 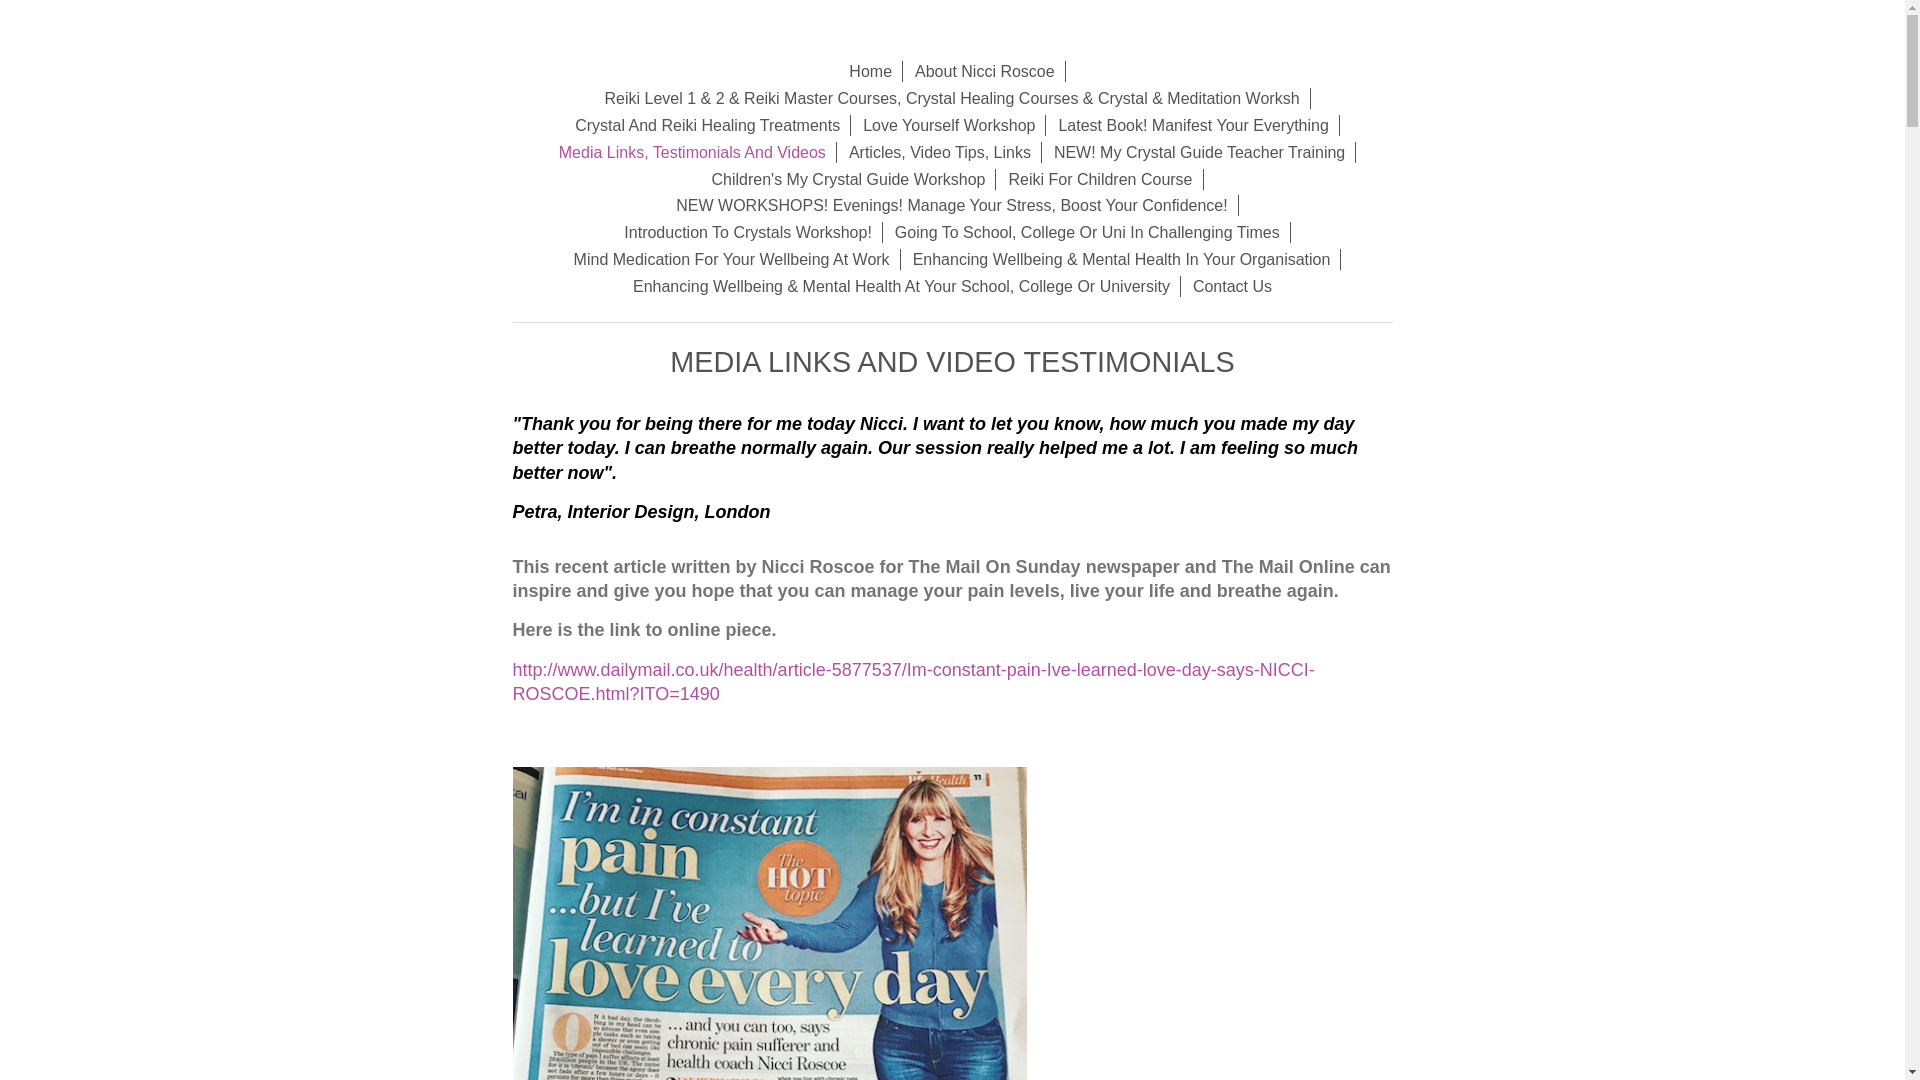 What do you see at coordinates (1100, 179) in the screenshot?
I see `Reiki For Children Course` at bounding box center [1100, 179].